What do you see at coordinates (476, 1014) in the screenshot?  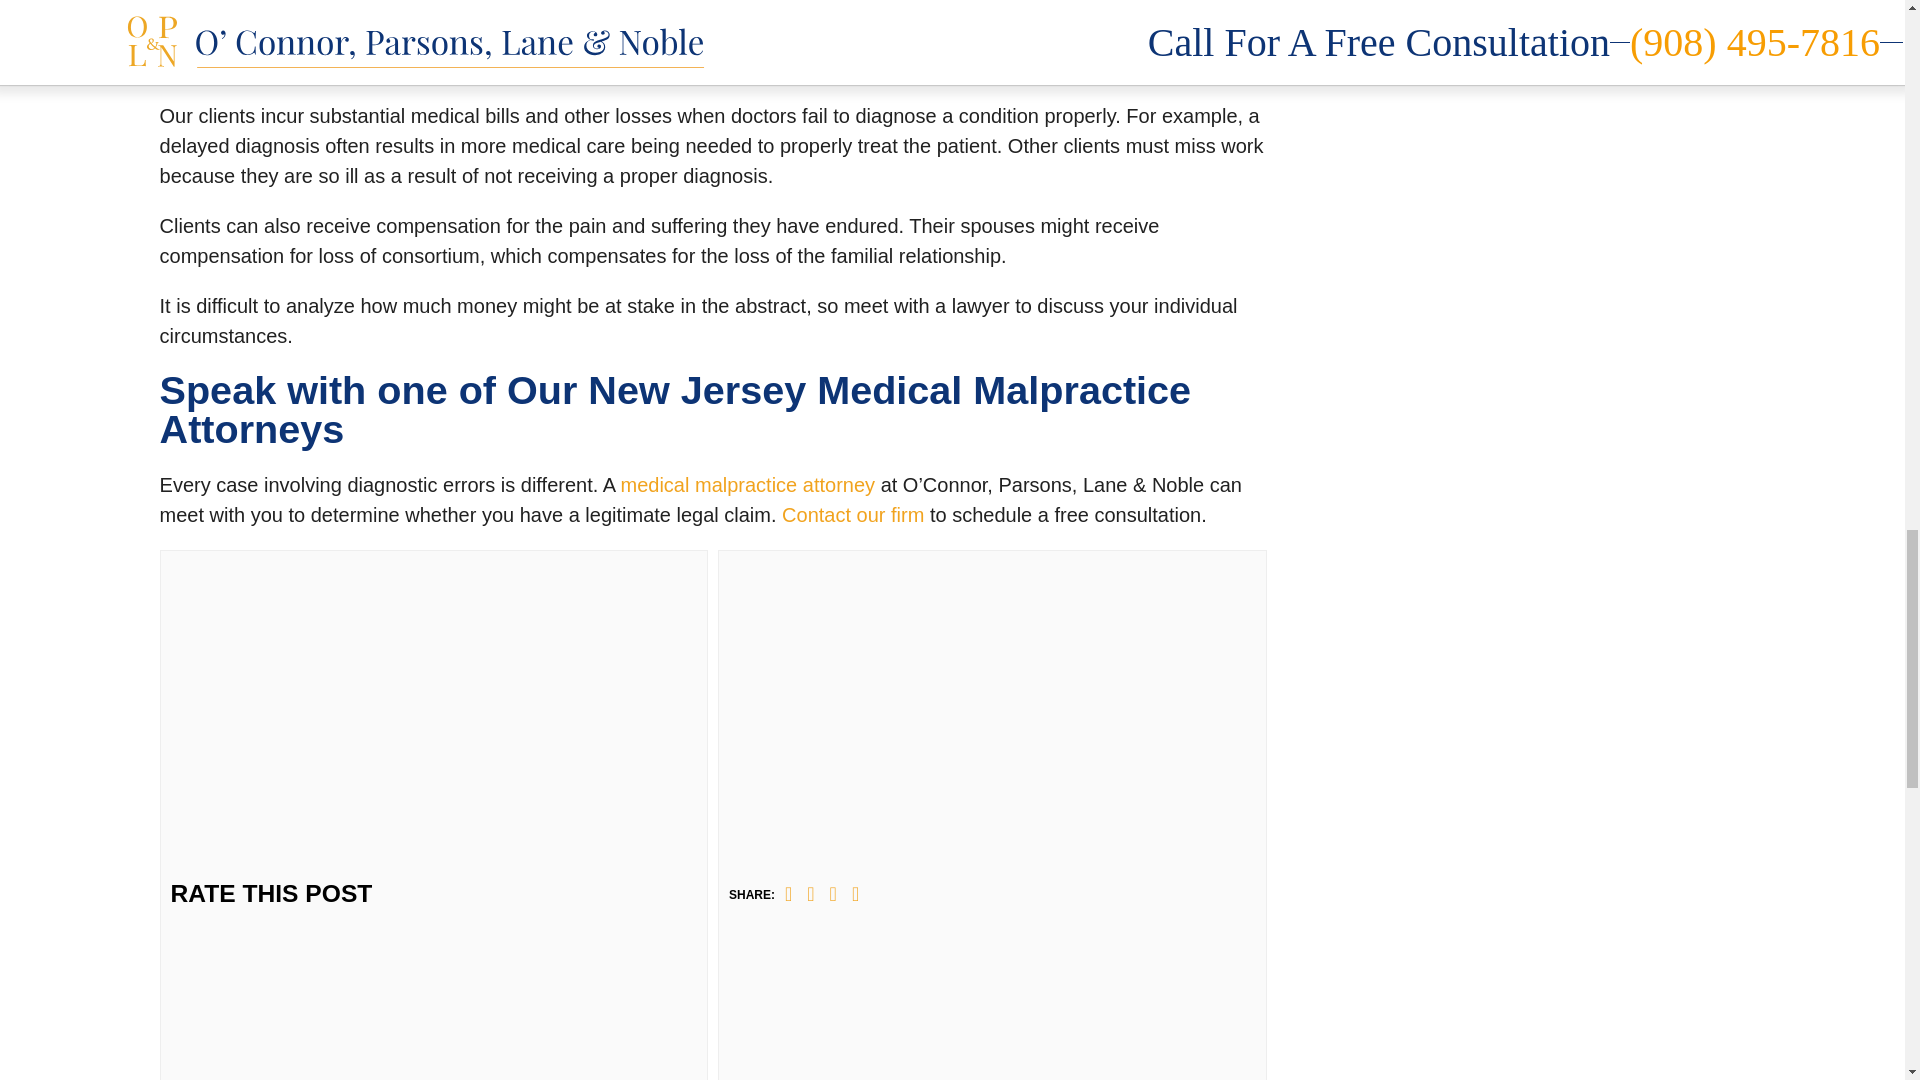 I see `4 Stars` at bounding box center [476, 1014].